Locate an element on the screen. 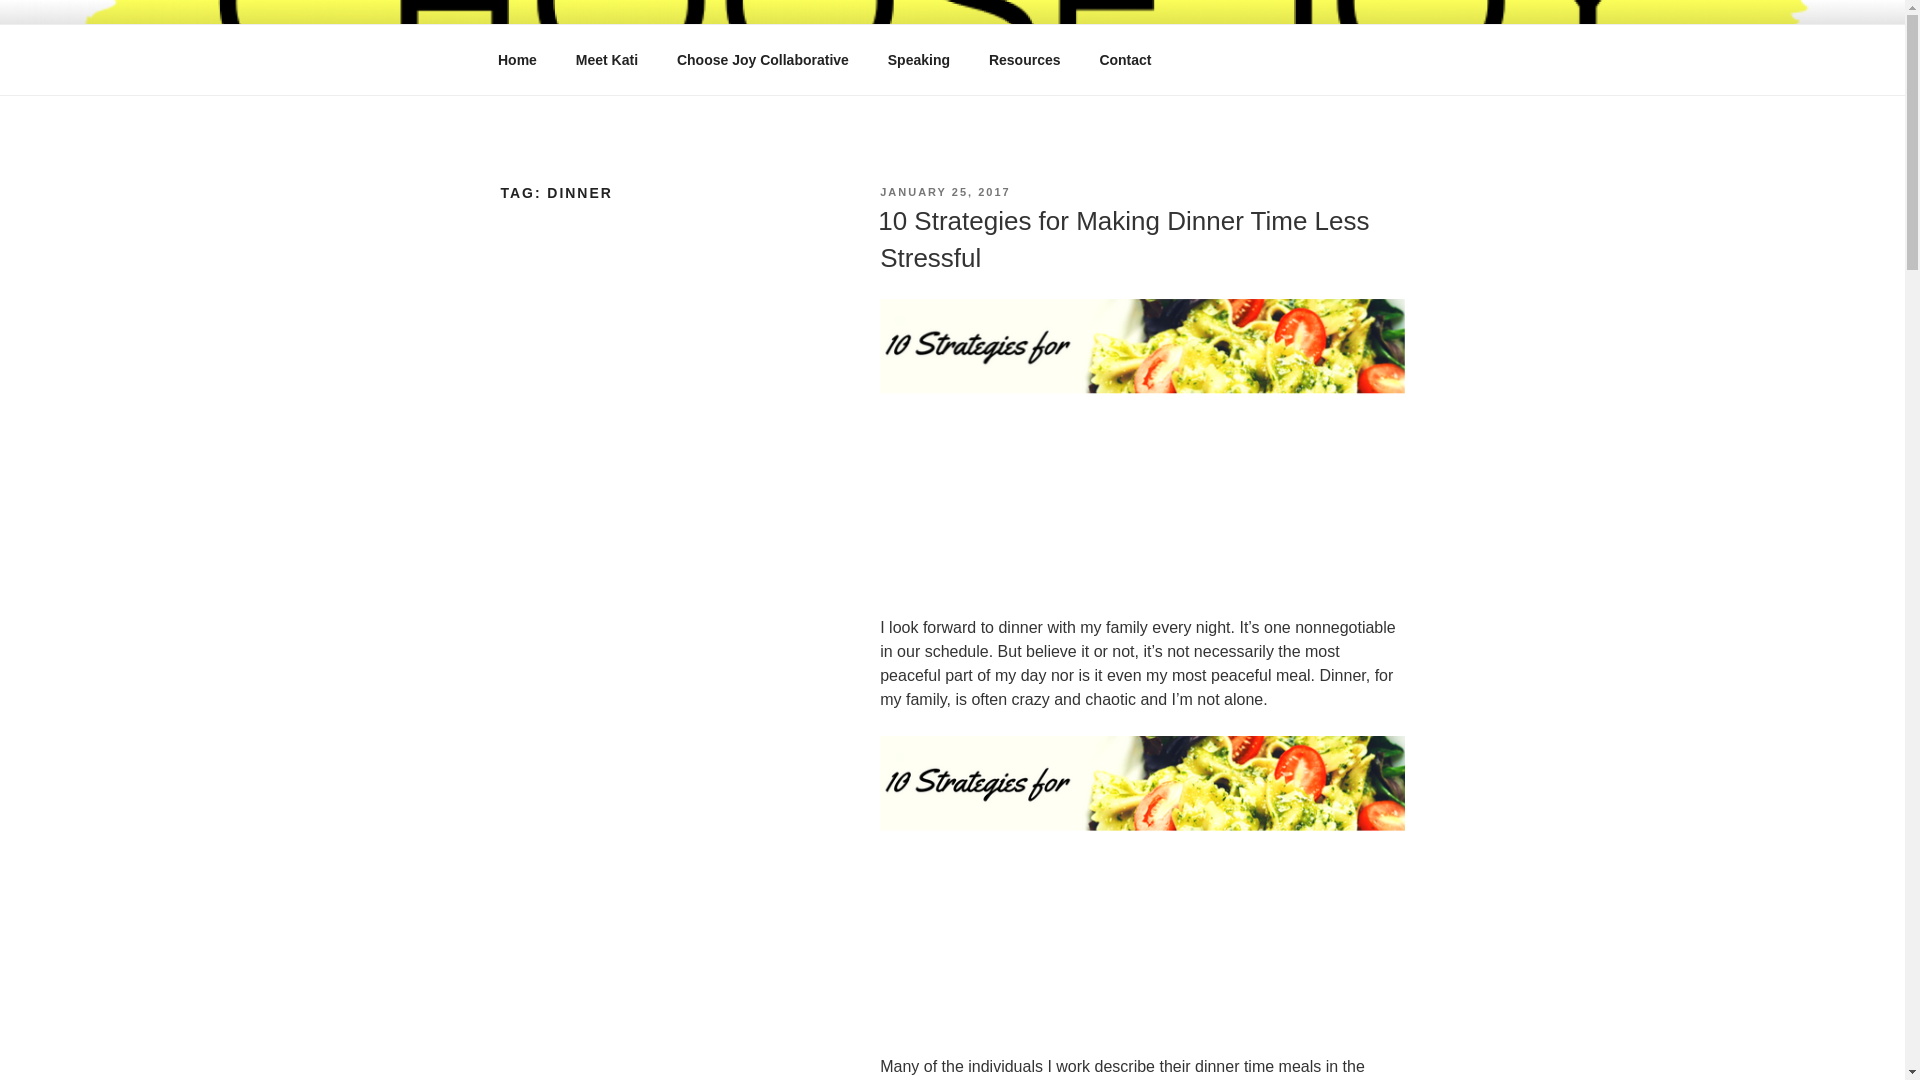  JANUARY 25, 2017 is located at coordinates (944, 191).